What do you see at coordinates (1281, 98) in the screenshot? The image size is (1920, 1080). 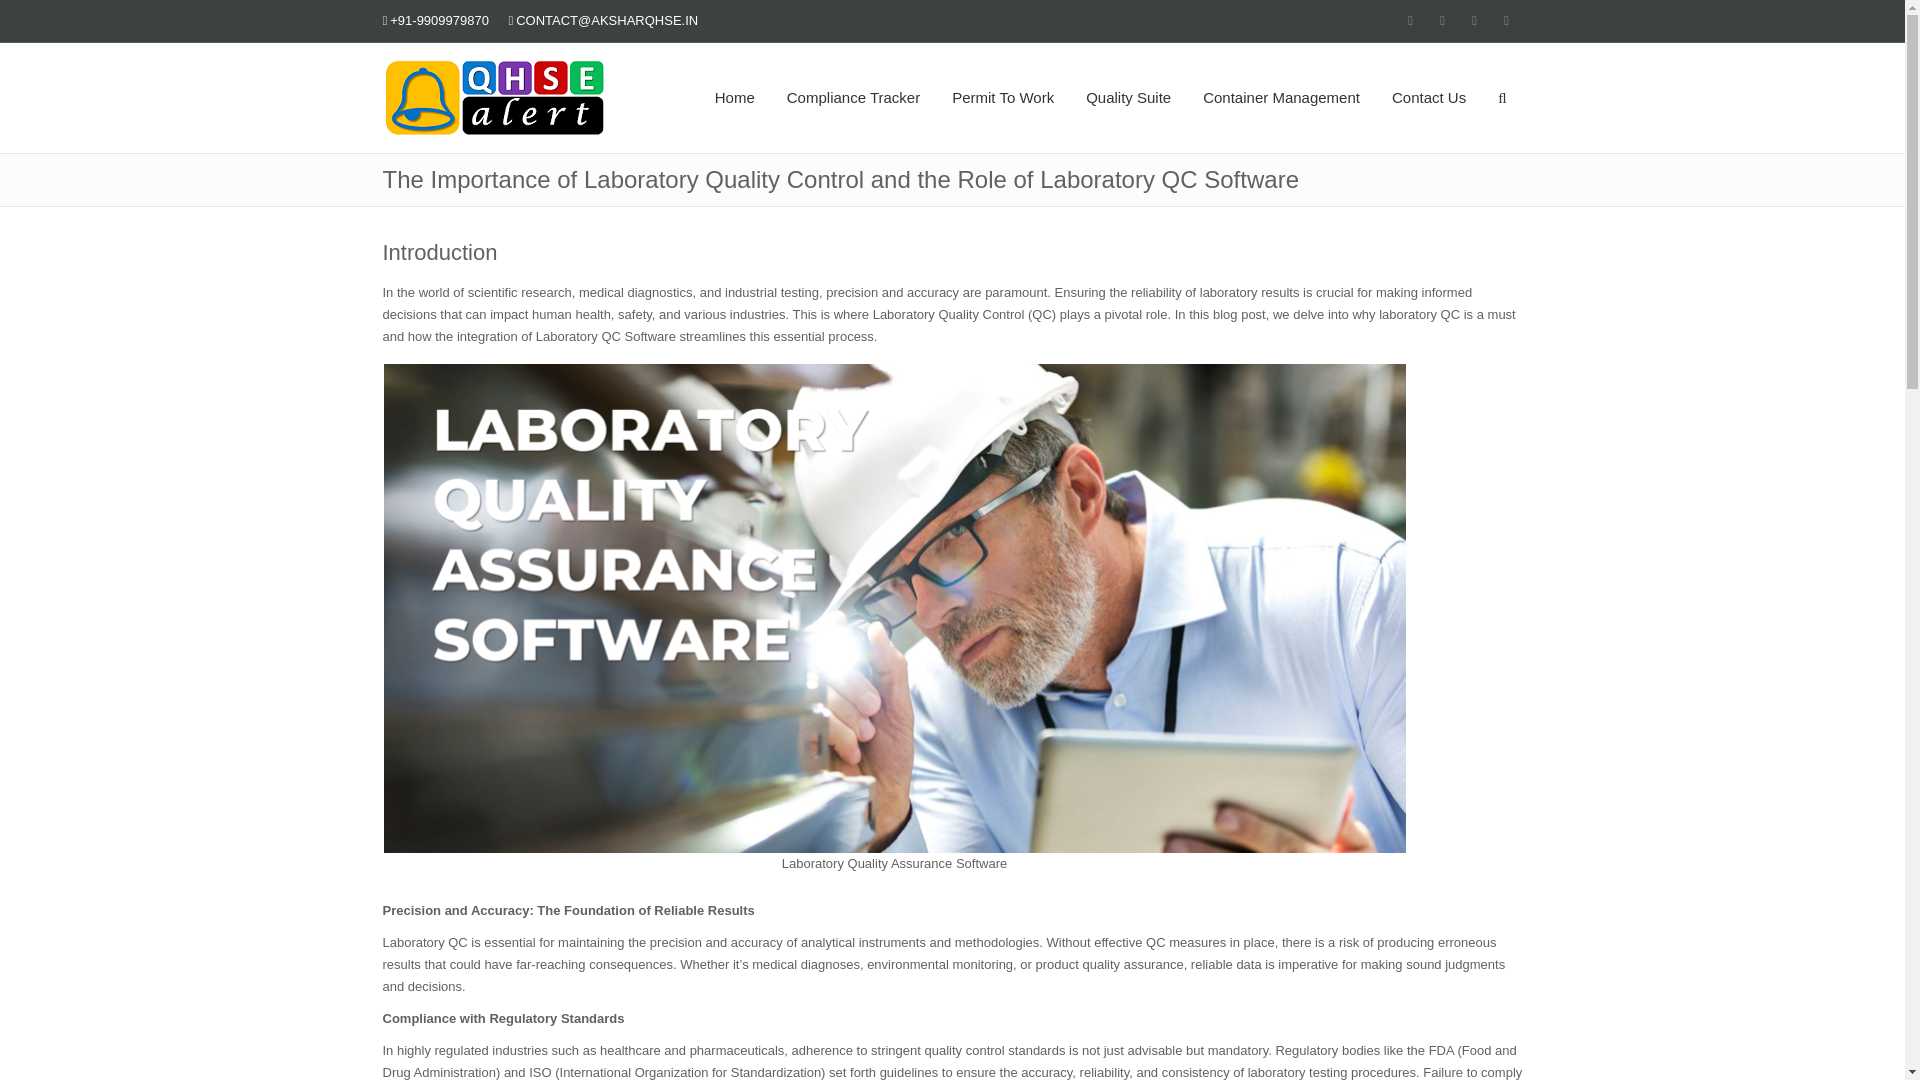 I see `Container Management` at bounding box center [1281, 98].